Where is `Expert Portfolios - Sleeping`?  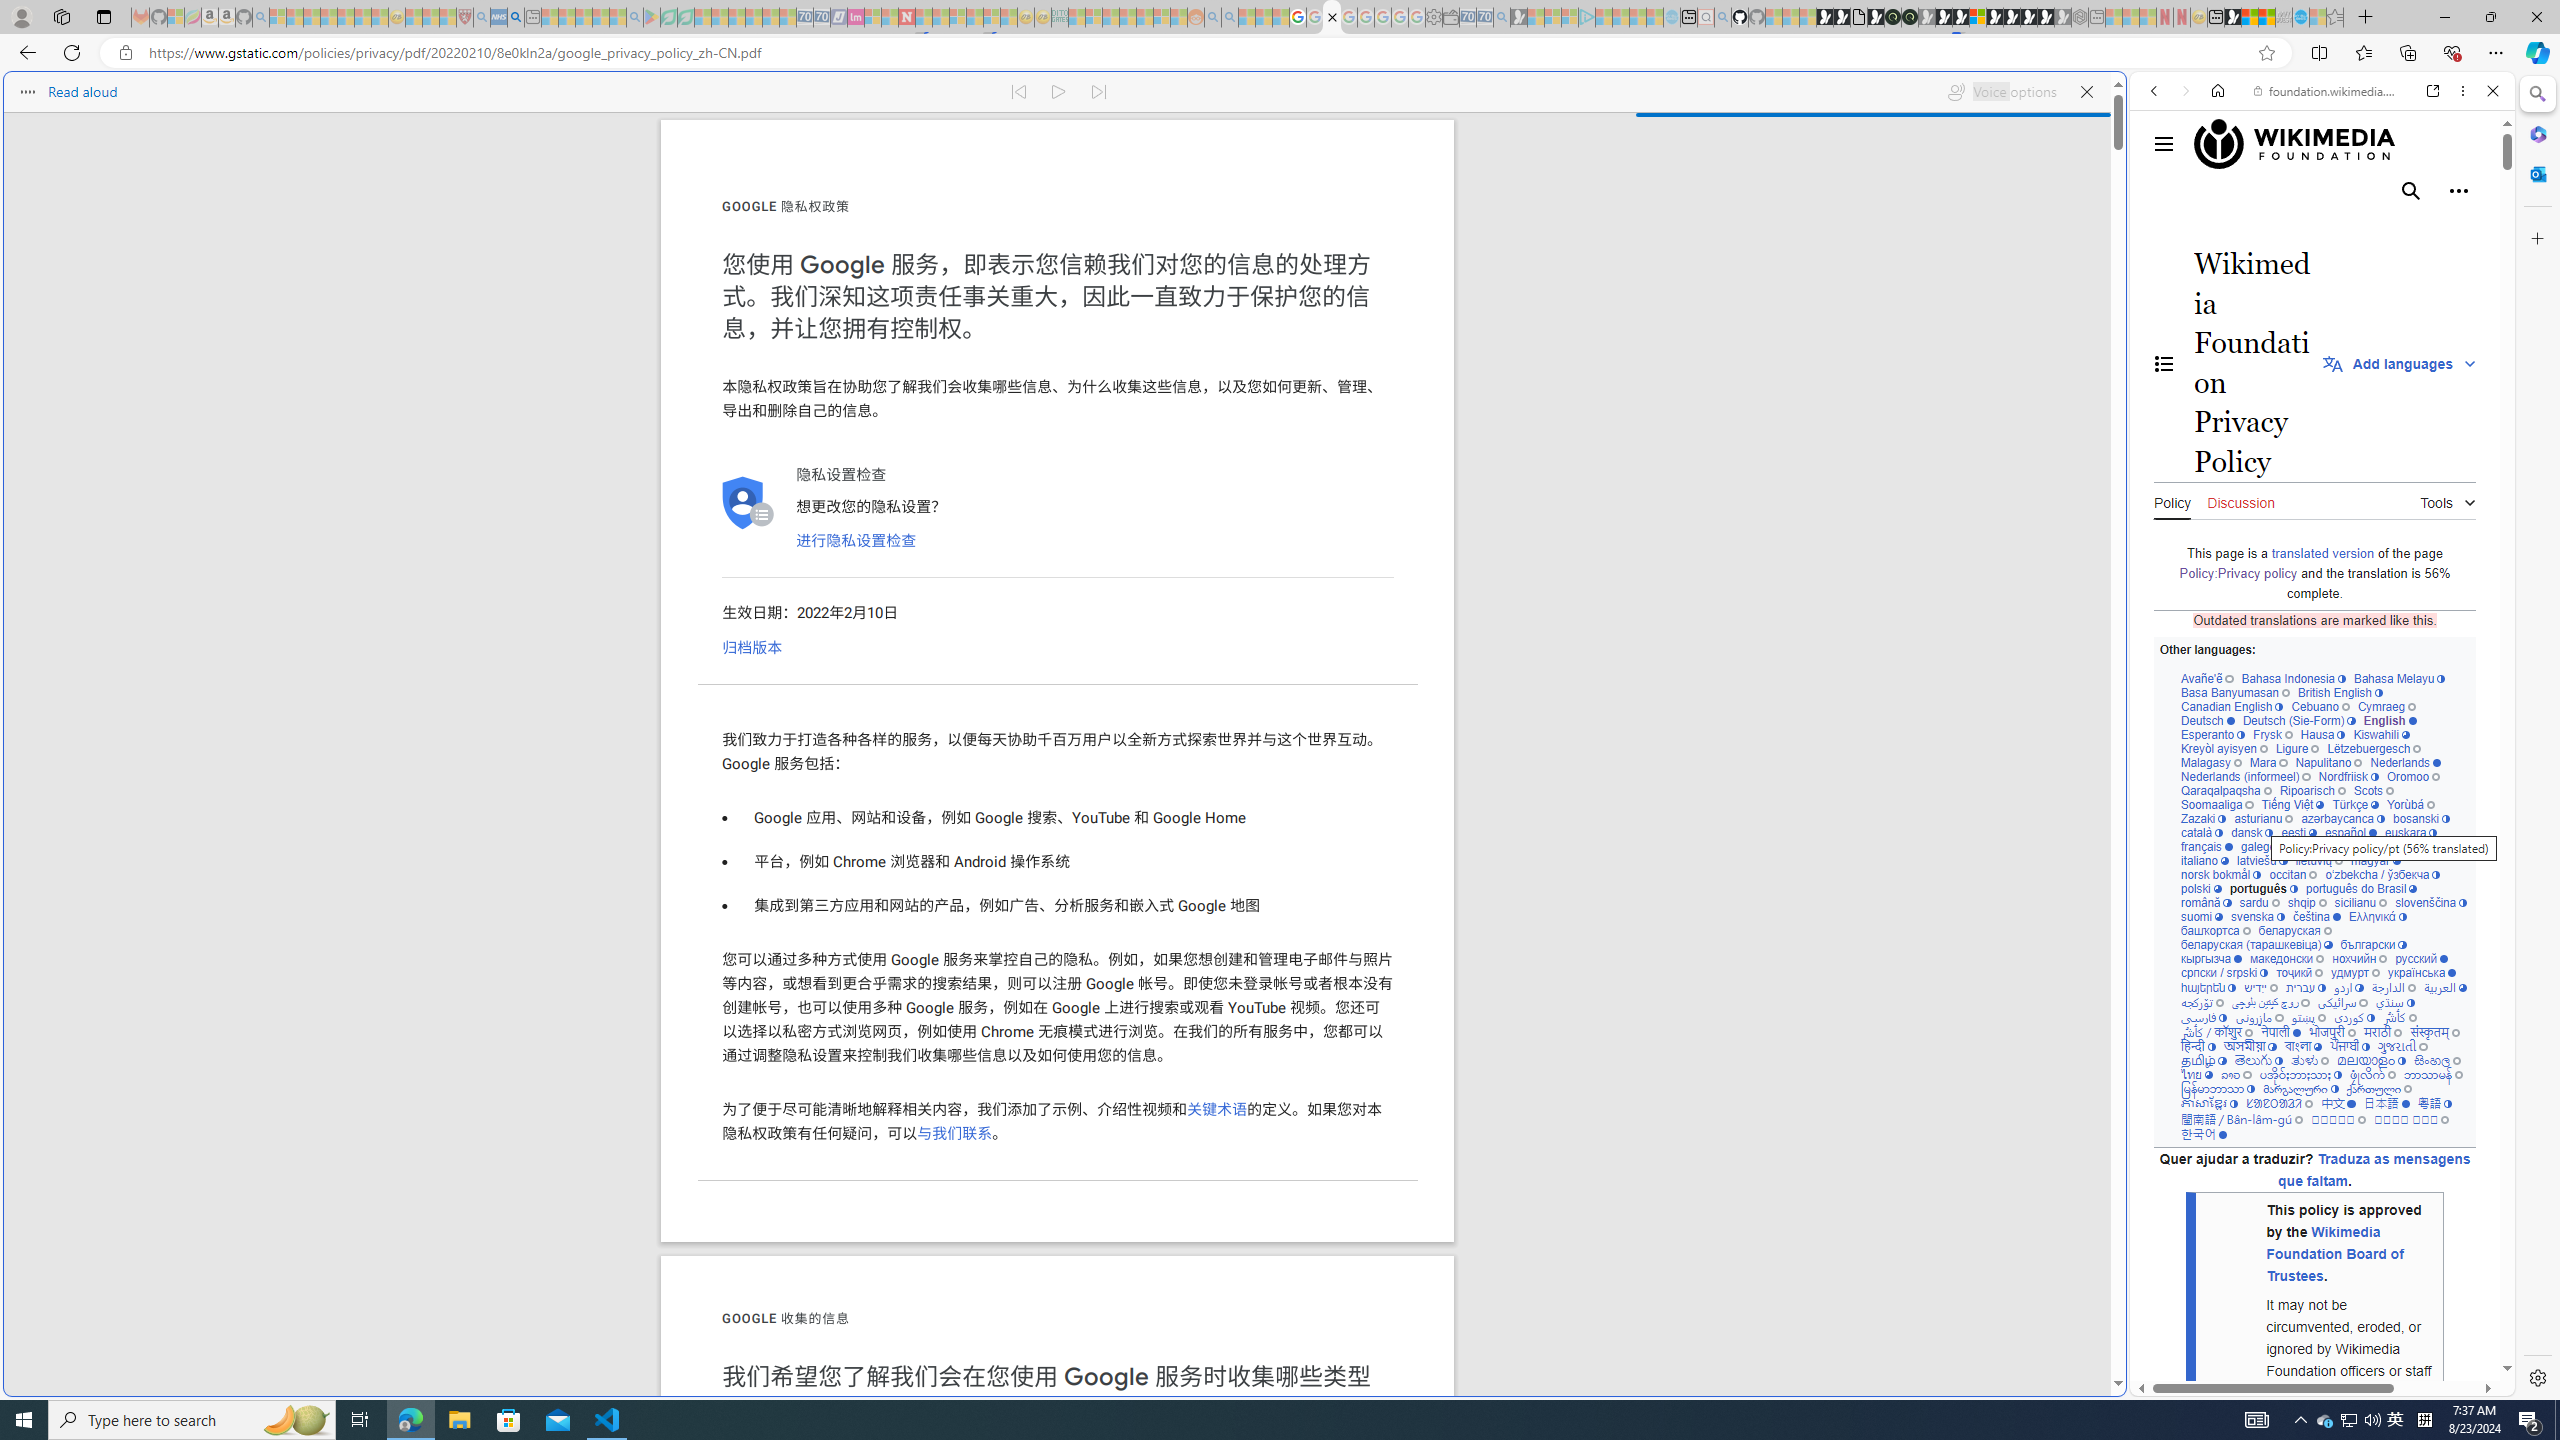
Expert Portfolios - Sleeping is located at coordinates (1128, 17).